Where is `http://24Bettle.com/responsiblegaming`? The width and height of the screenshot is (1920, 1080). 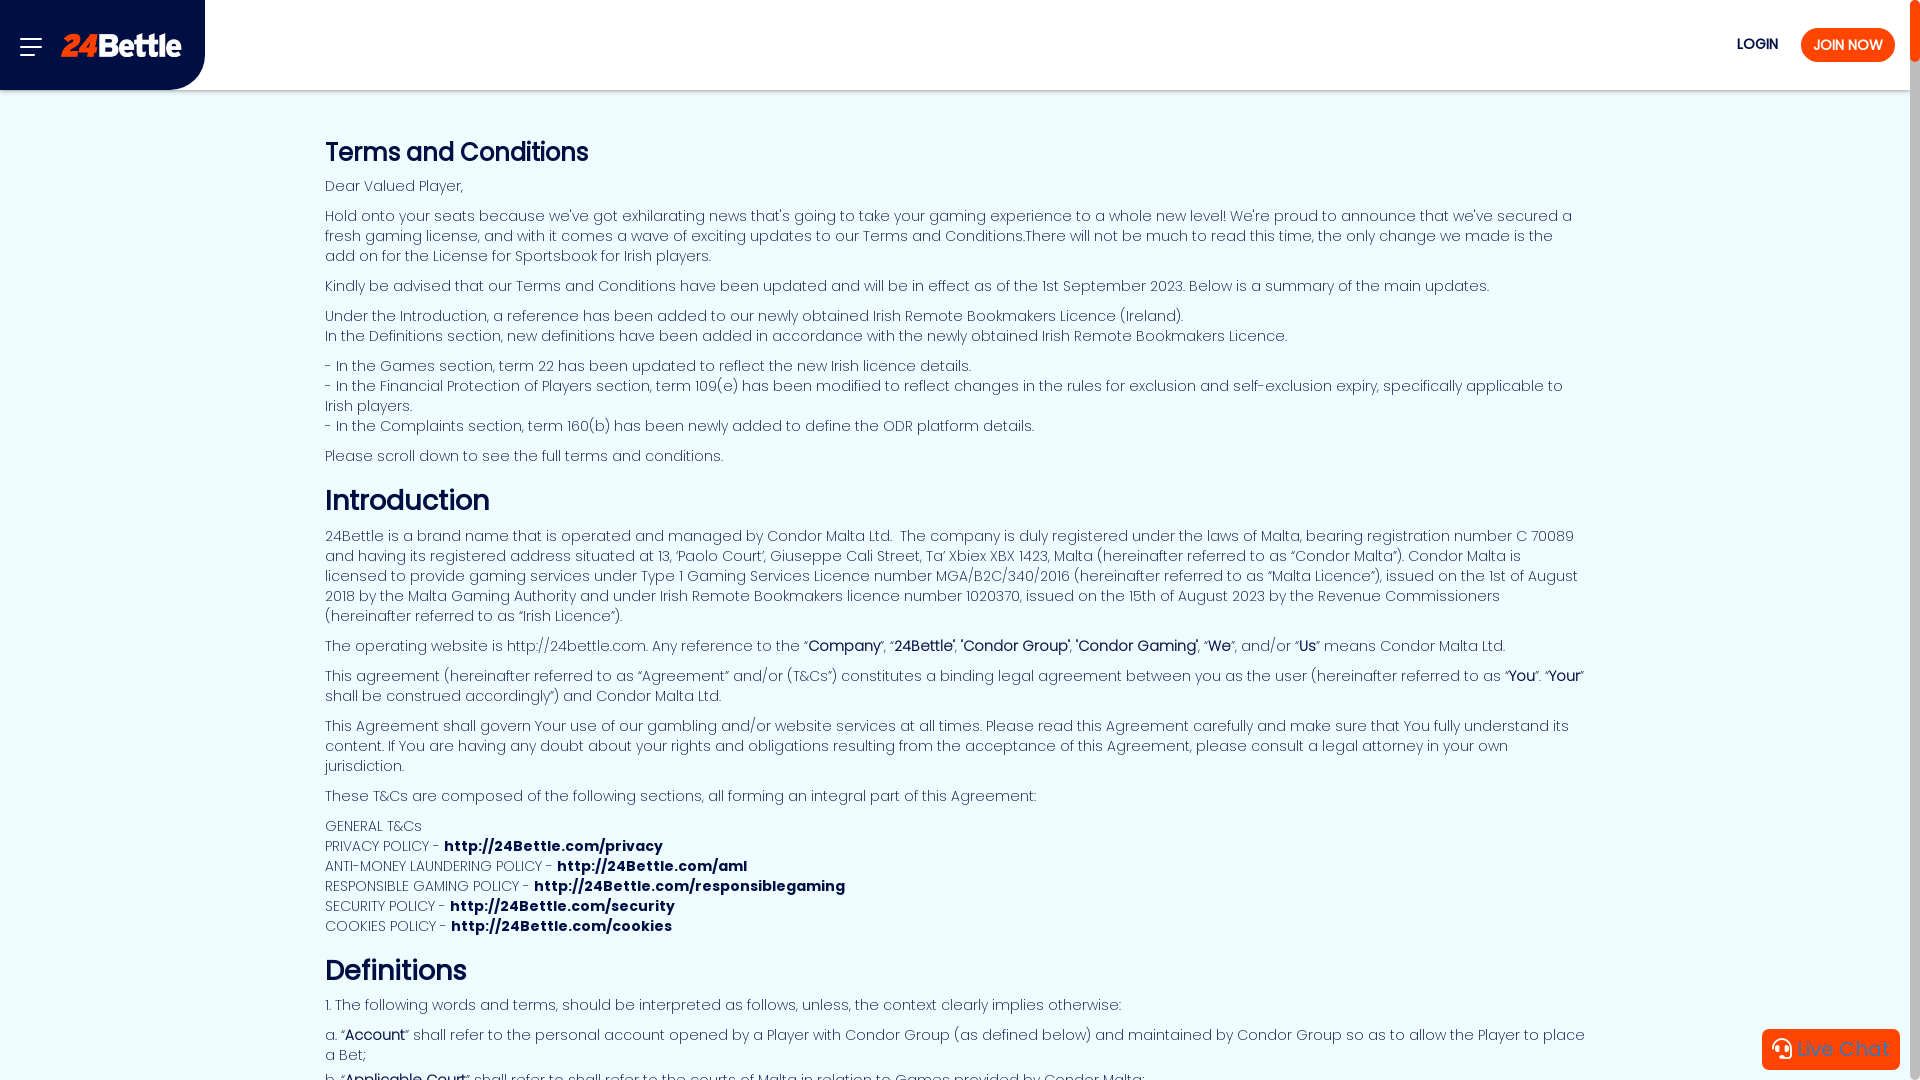
http://24Bettle.com/responsiblegaming is located at coordinates (690, 886).